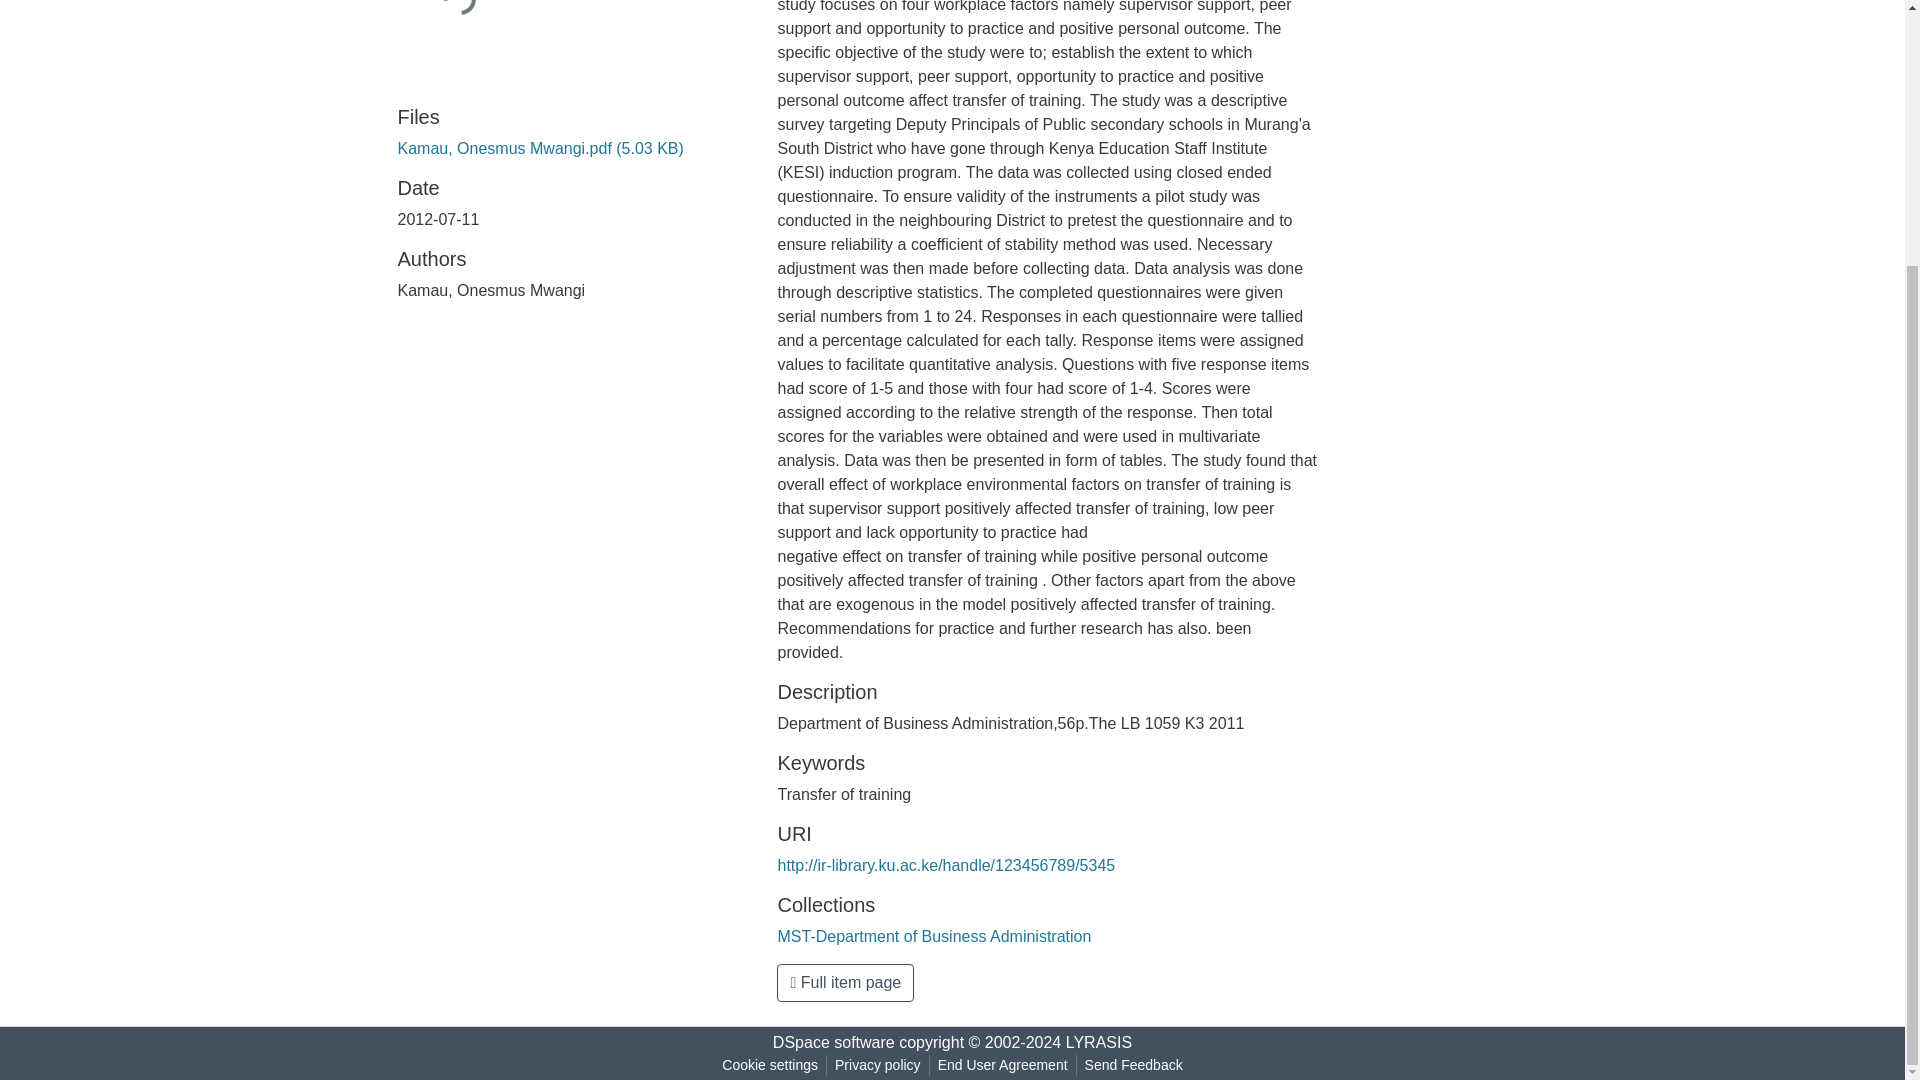  I want to click on DSpace software, so click(834, 1042).